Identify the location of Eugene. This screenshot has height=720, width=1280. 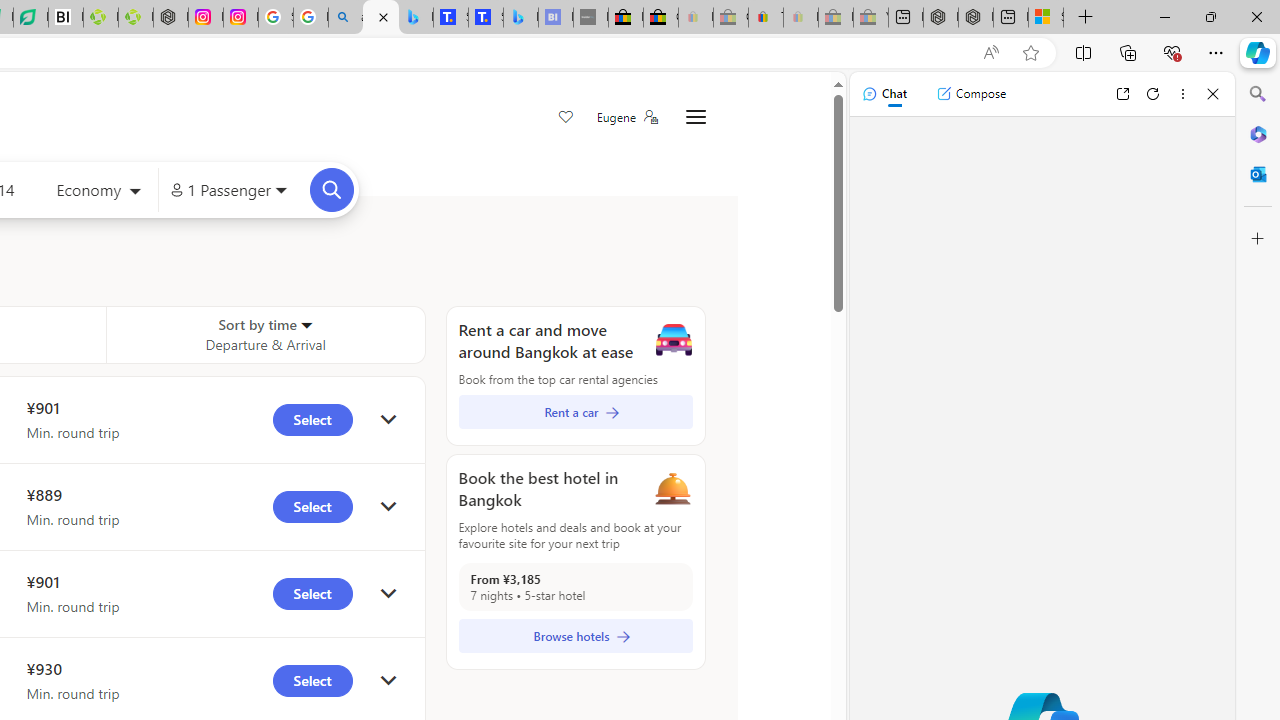
(626, 117).